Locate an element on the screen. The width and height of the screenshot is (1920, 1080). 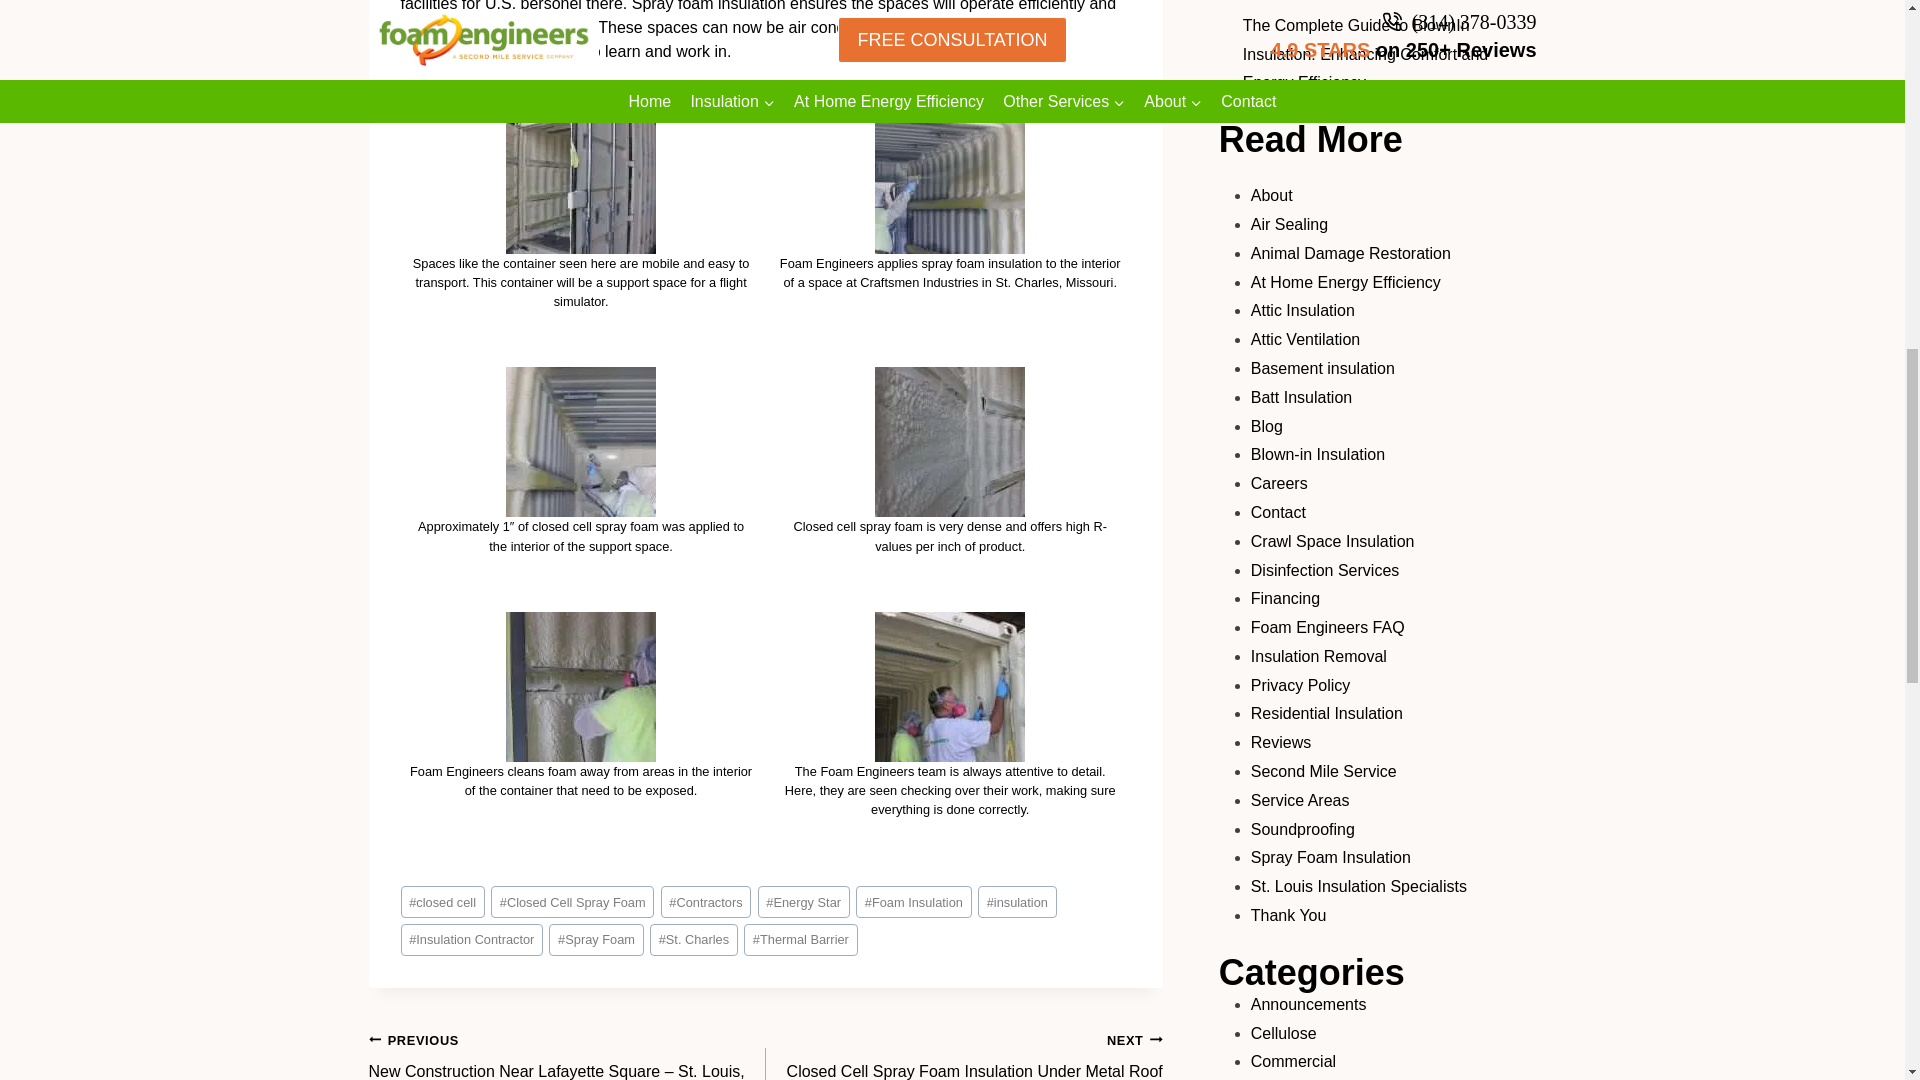
Contractors is located at coordinates (706, 900).